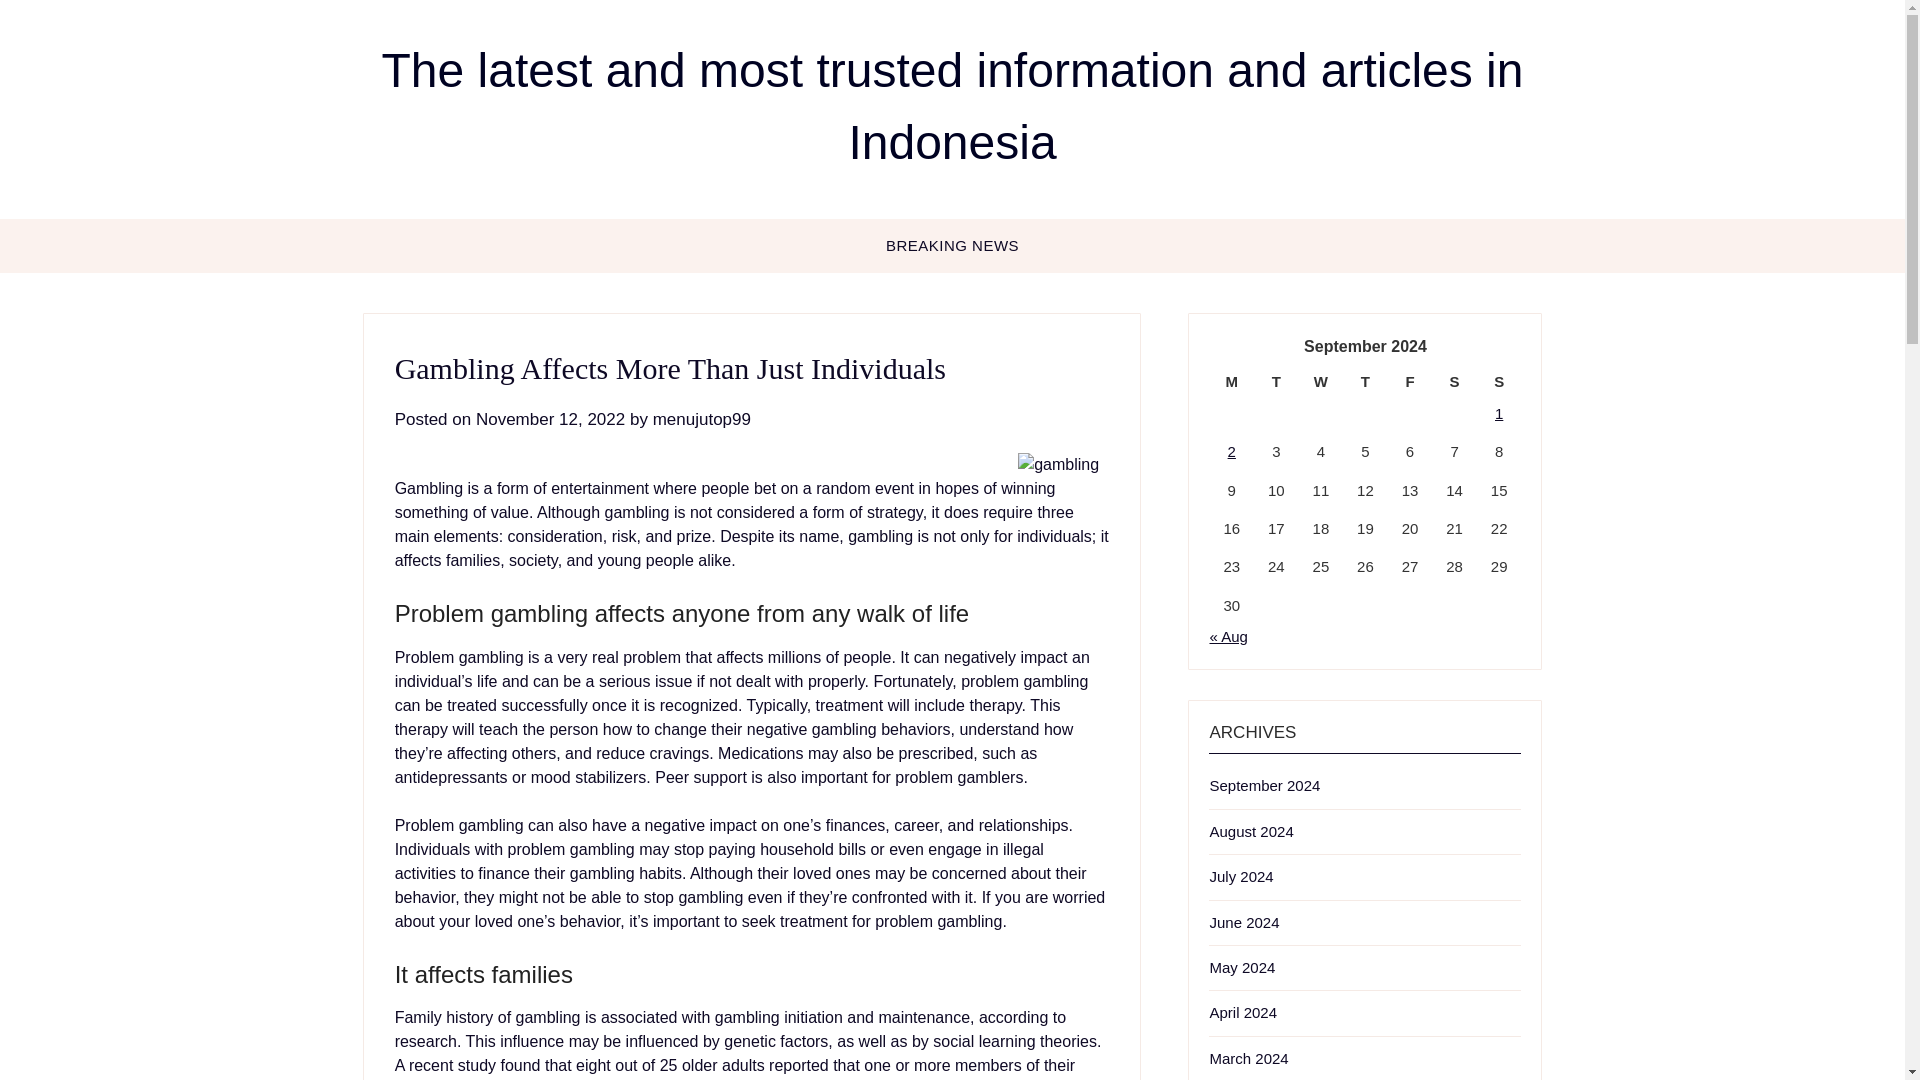 Image resolution: width=1920 pixels, height=1080 pixels. Describe the element at coordinates (1248, 1058) in the screenshot. I see `March 2024` at that location.